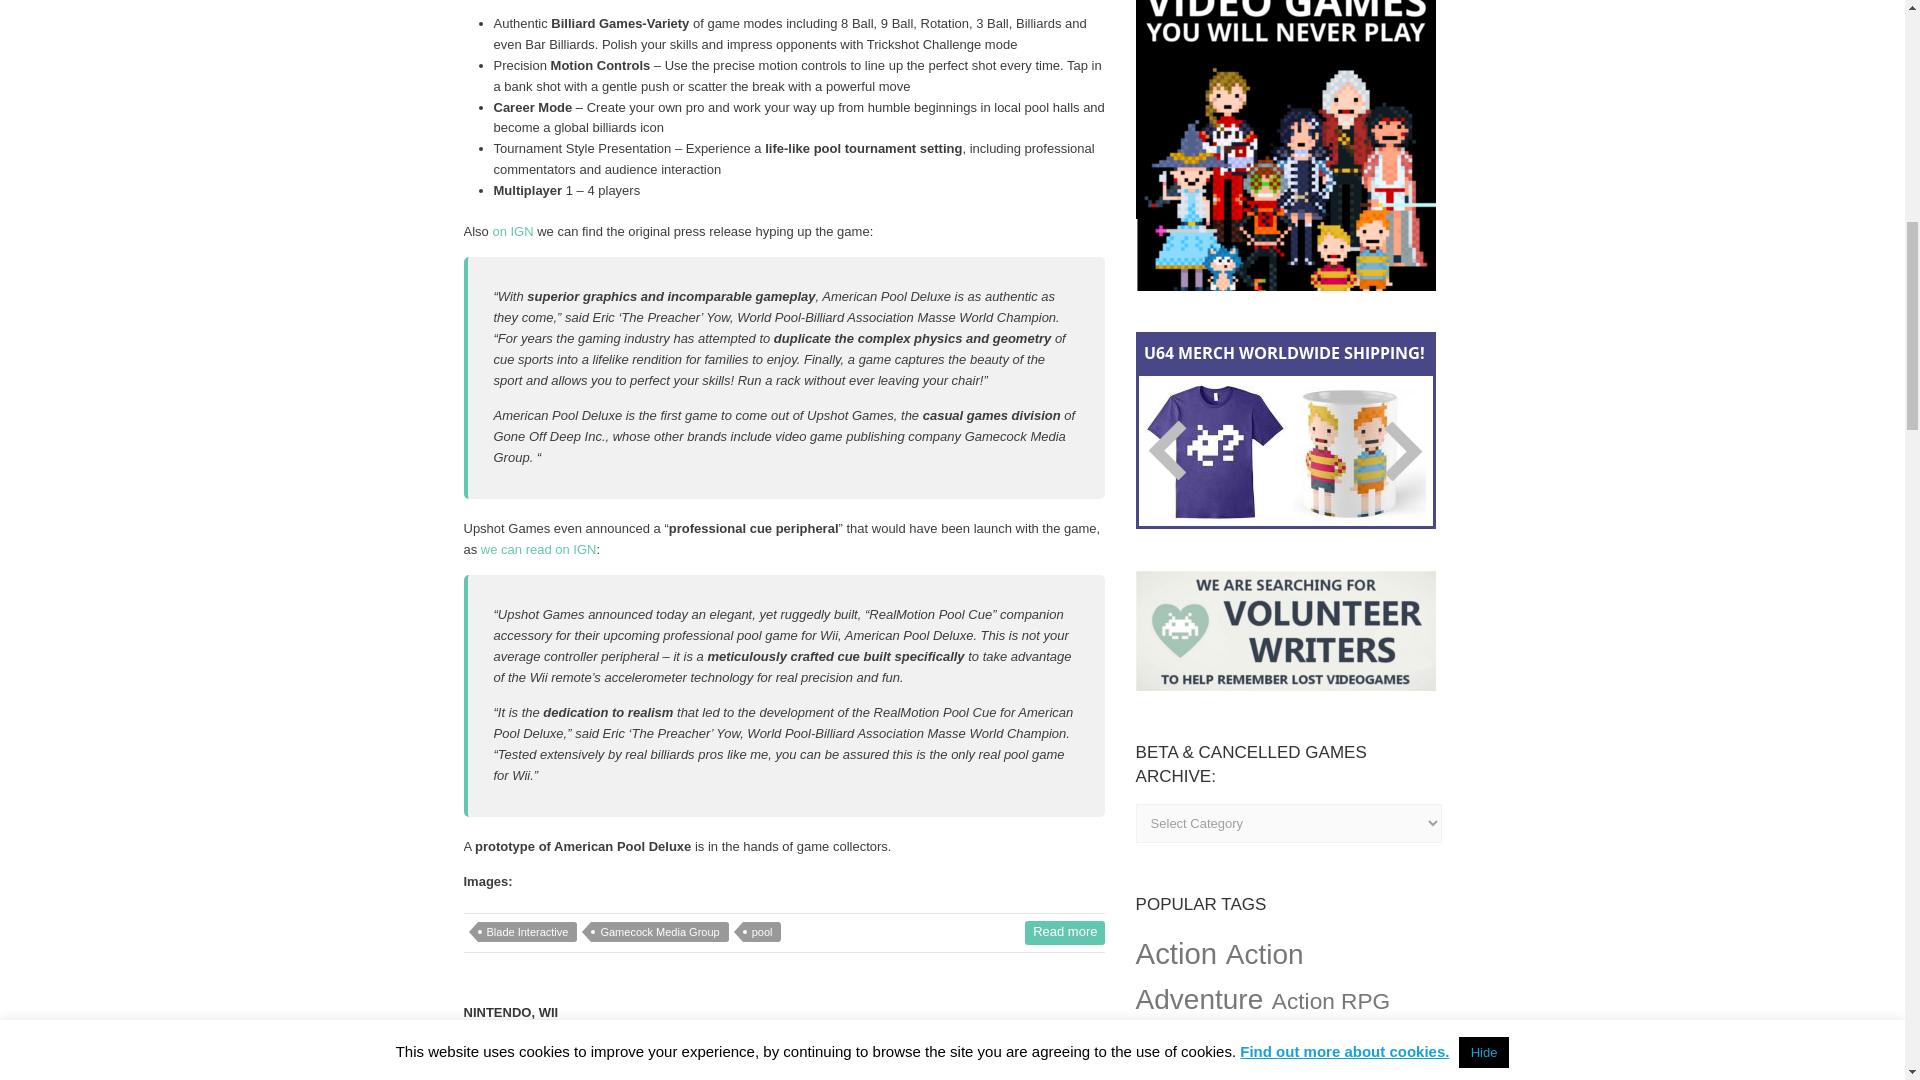 This screenshot has width=1920, height=1080. Describe the element at coordinates (539, 550) in the screenshot. I see `we can read on IGN` at that location.